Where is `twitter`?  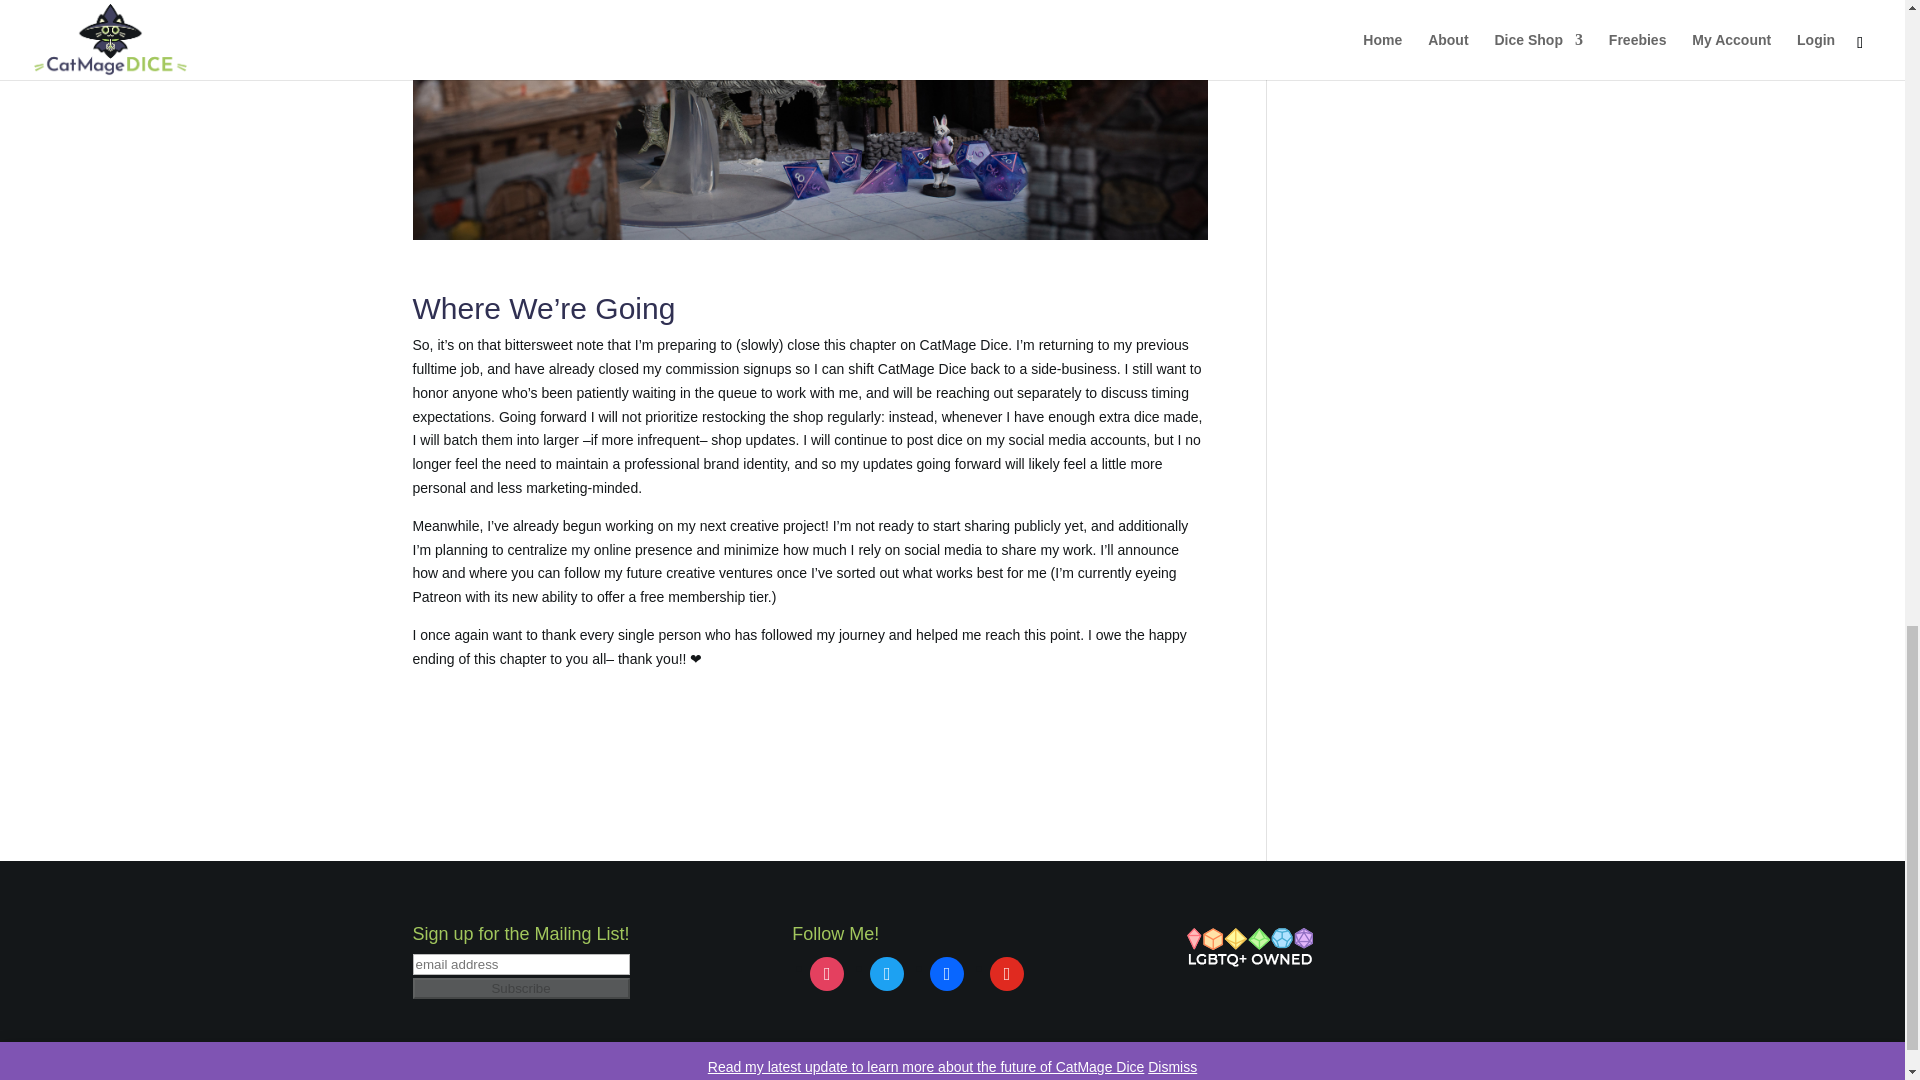
twitter is located at coordinates (886, 972).